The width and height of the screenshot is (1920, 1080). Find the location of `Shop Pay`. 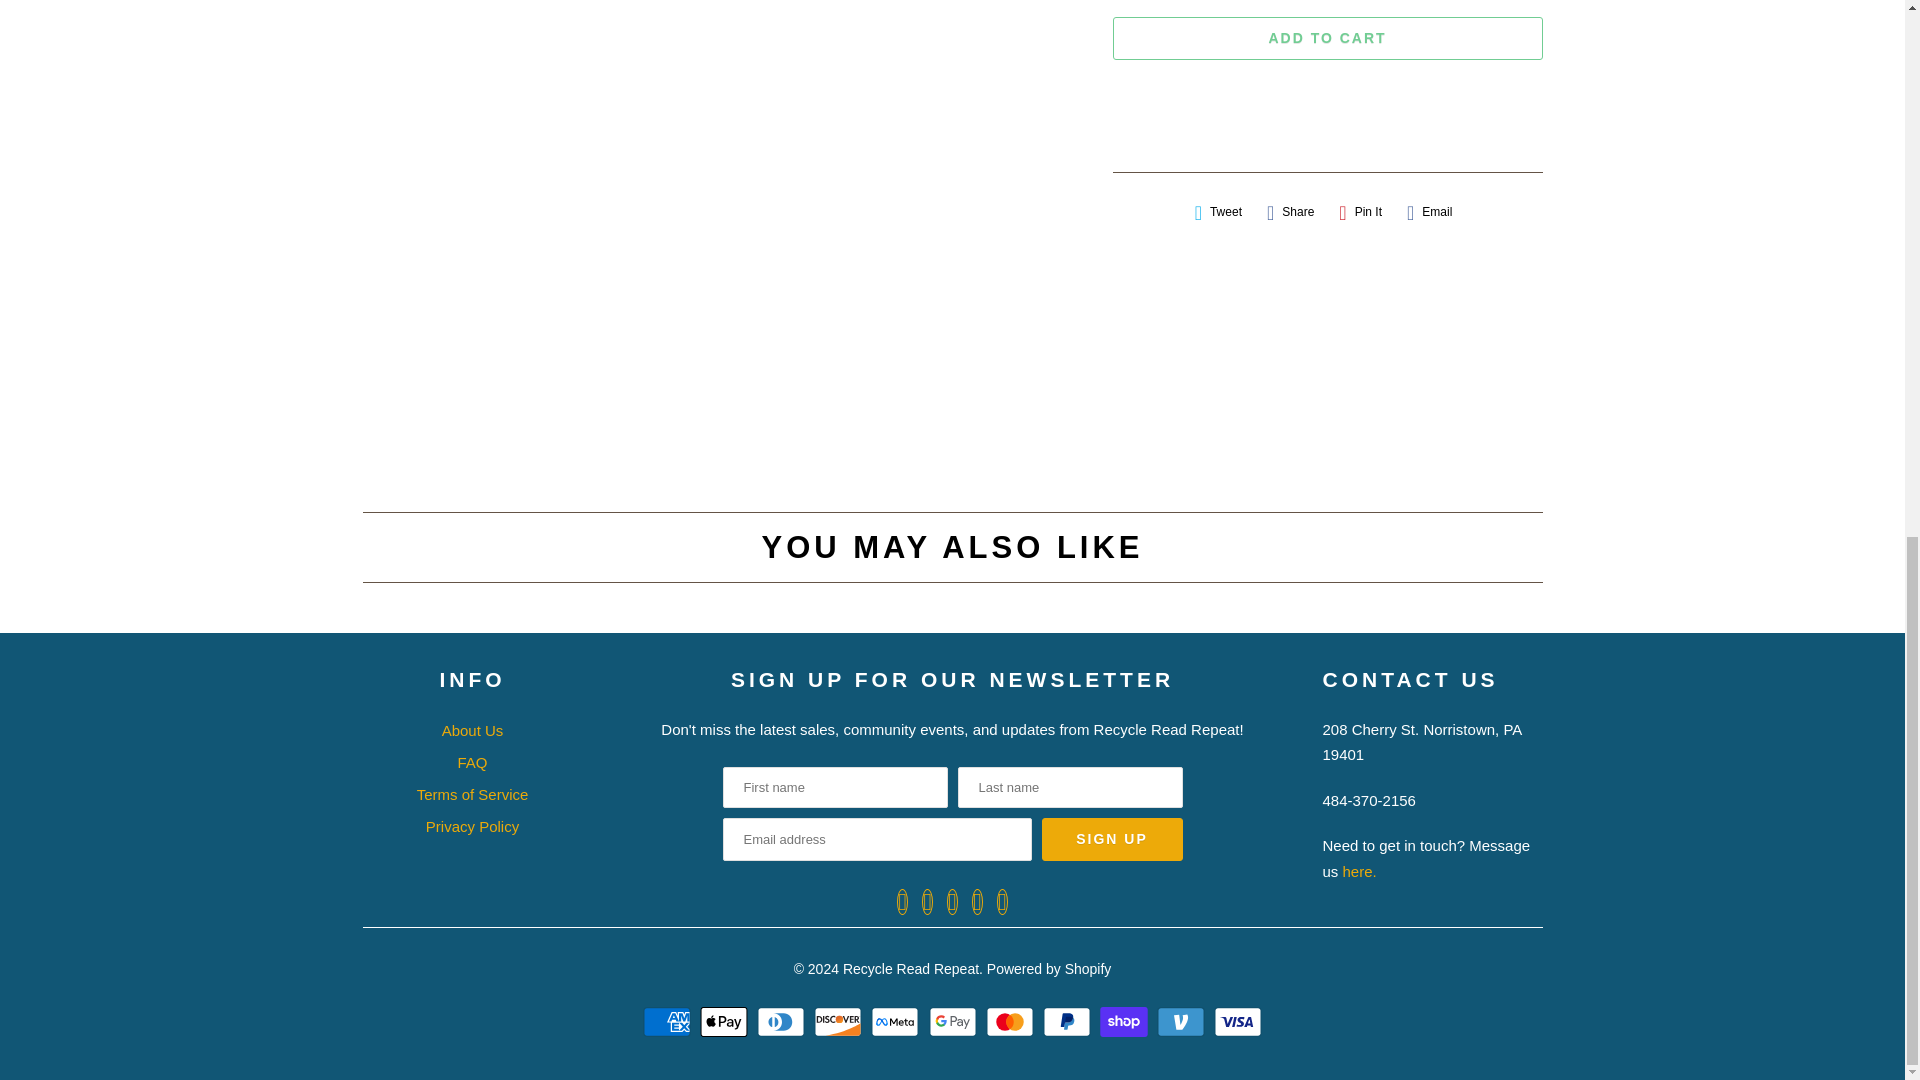

Shop Pay is located at coordinates (1126, 1021).